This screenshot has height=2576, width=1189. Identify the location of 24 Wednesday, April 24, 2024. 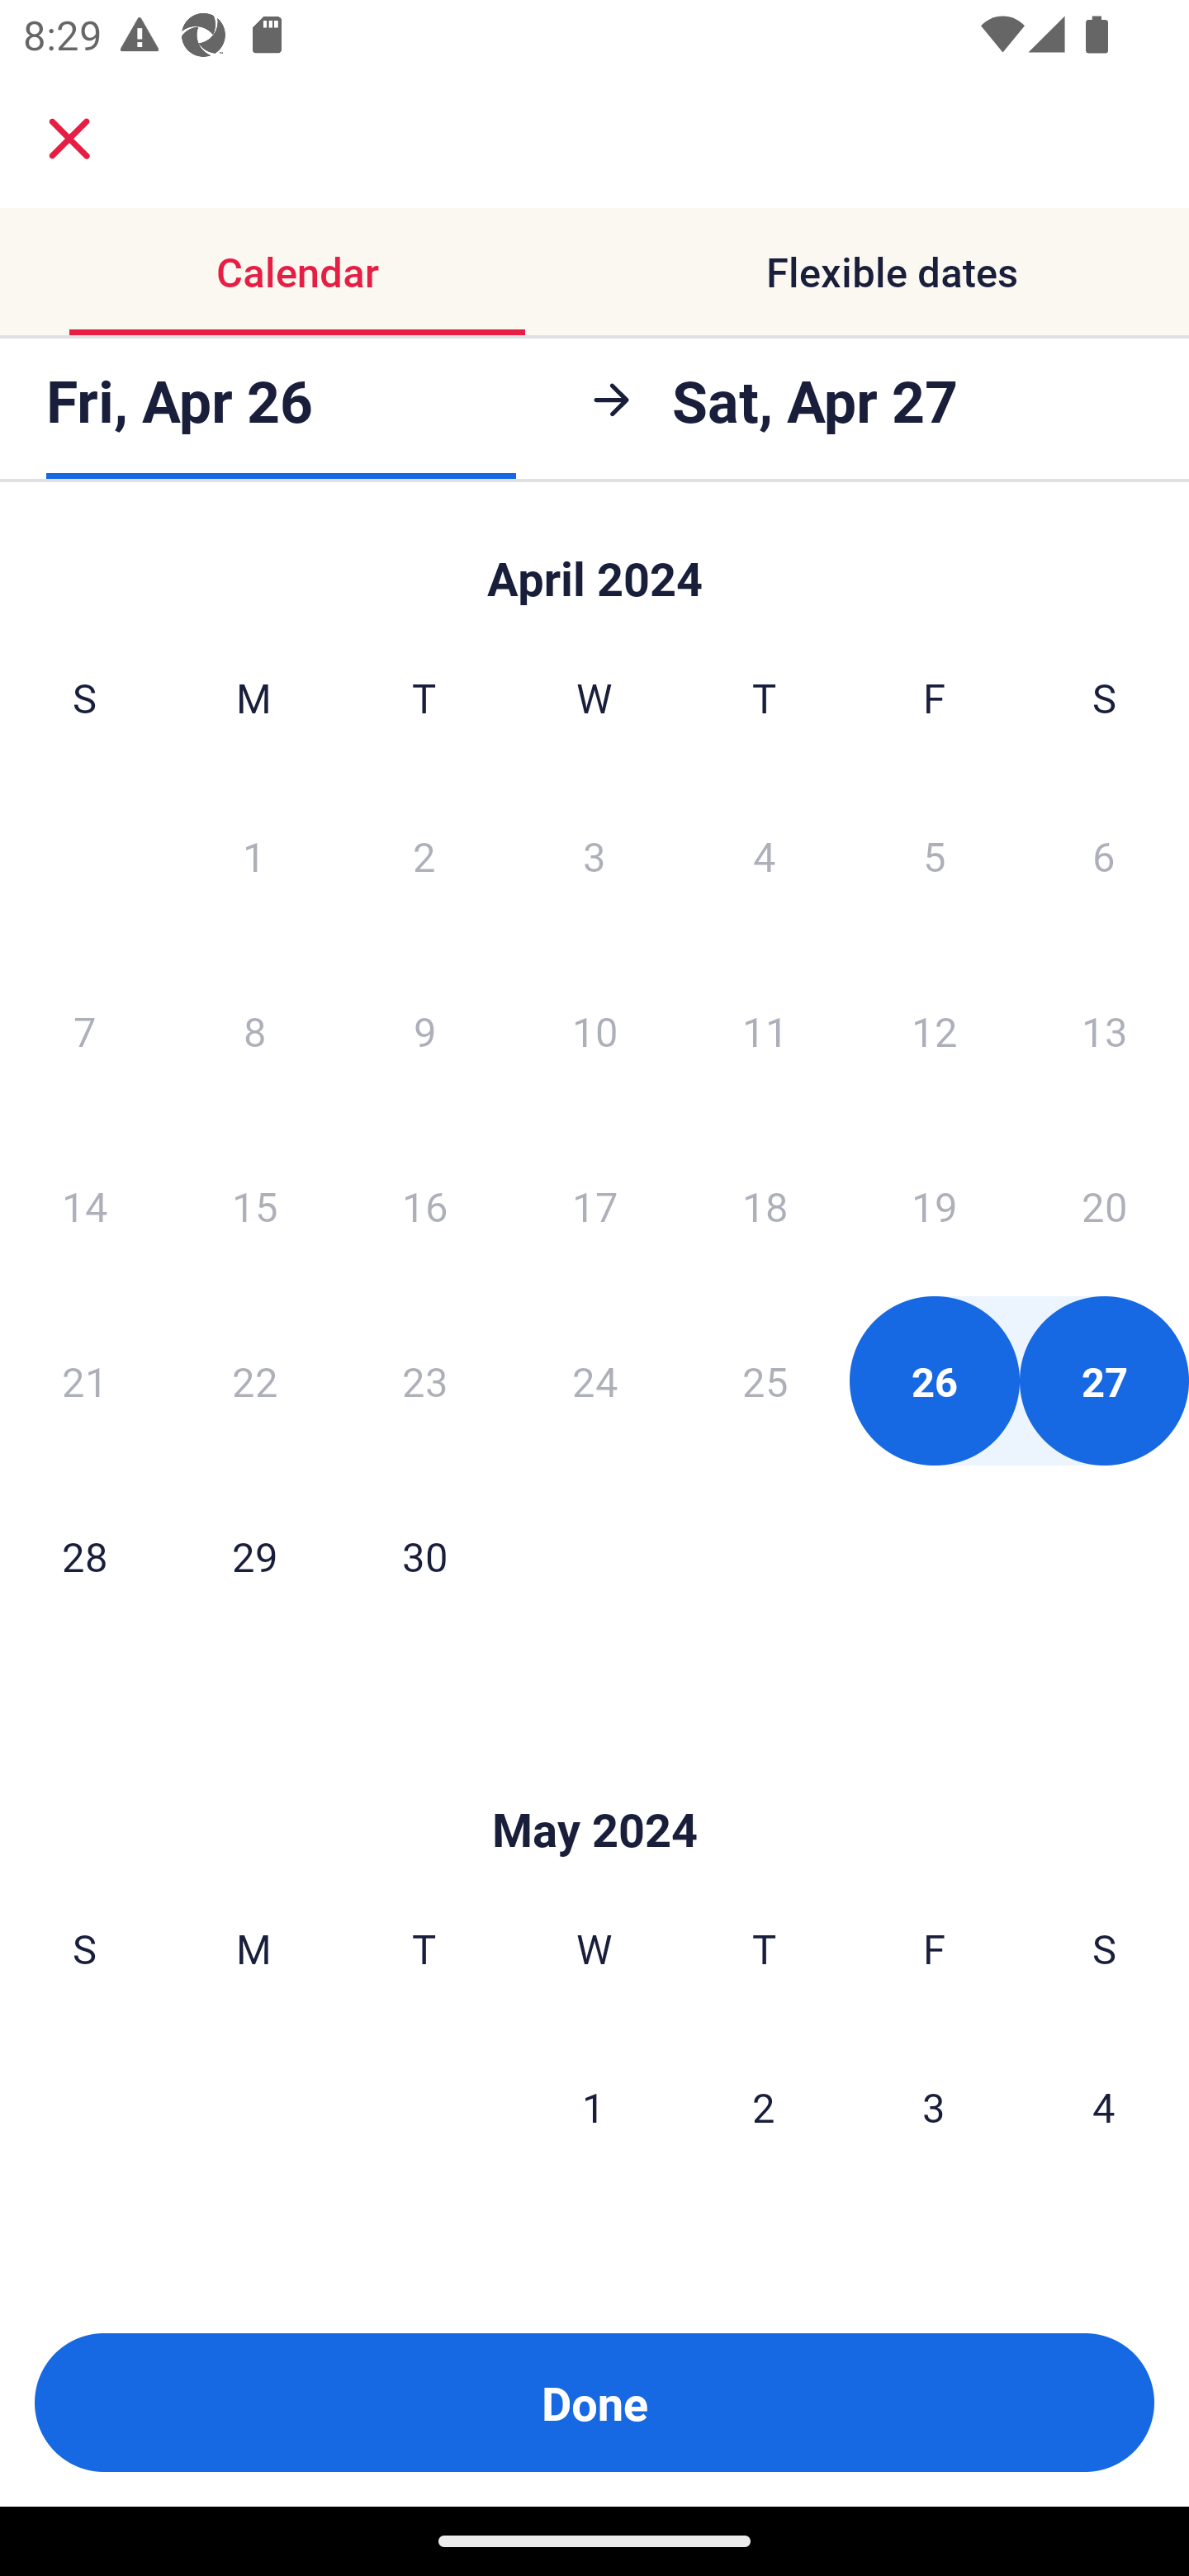
(594, 1380).